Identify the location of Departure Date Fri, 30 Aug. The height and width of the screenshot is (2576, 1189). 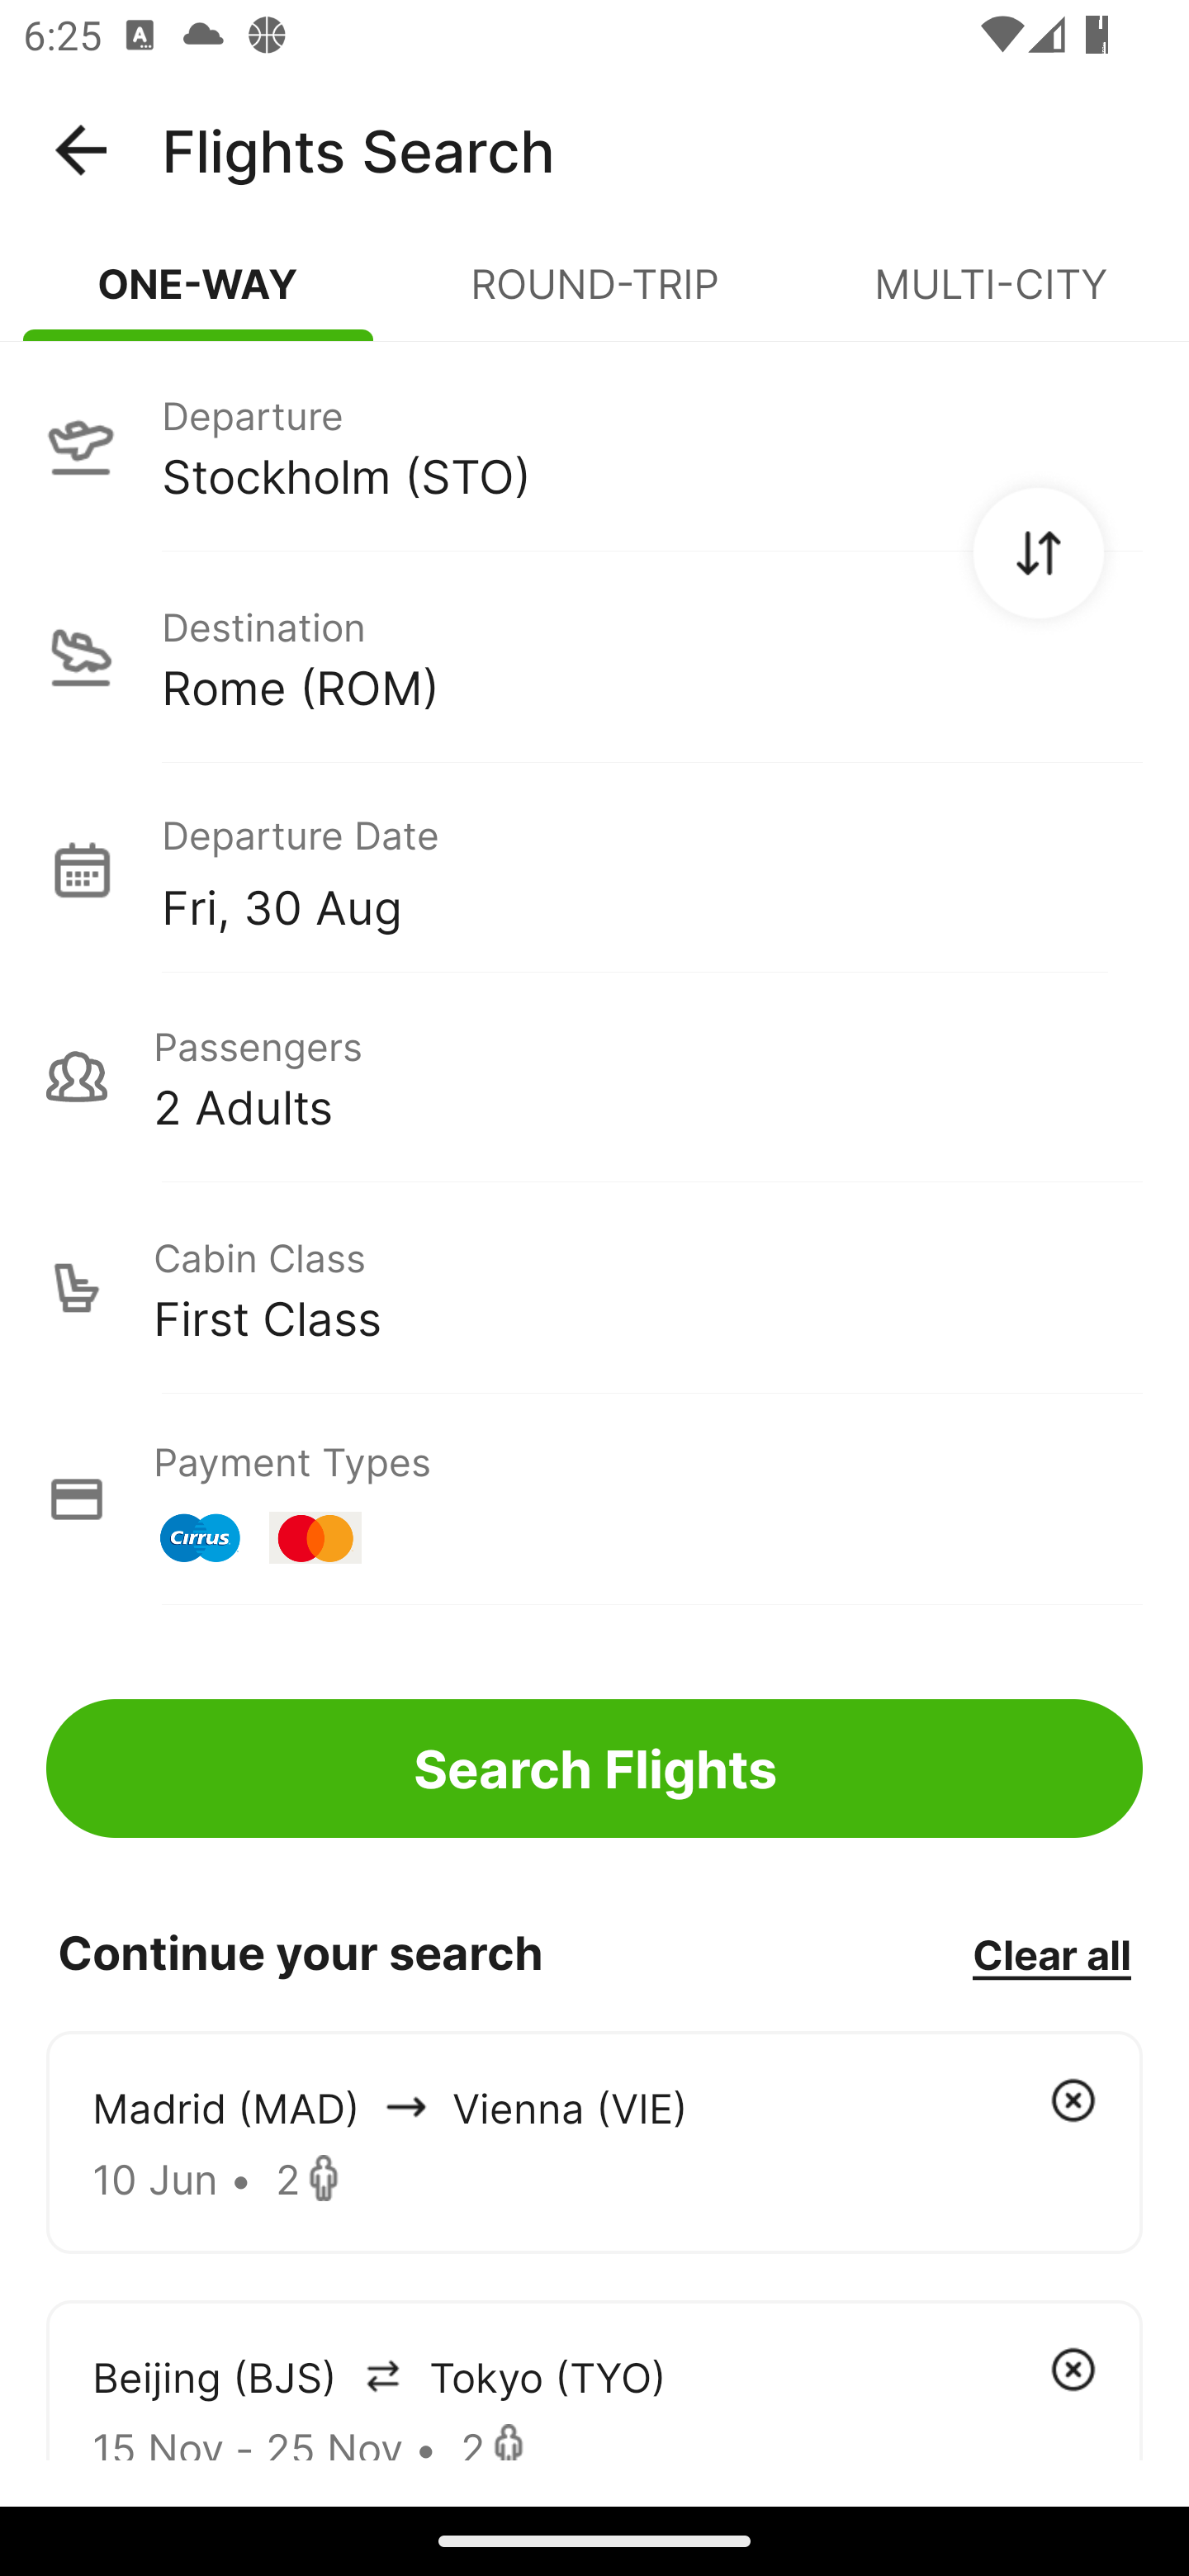
(651, 869).